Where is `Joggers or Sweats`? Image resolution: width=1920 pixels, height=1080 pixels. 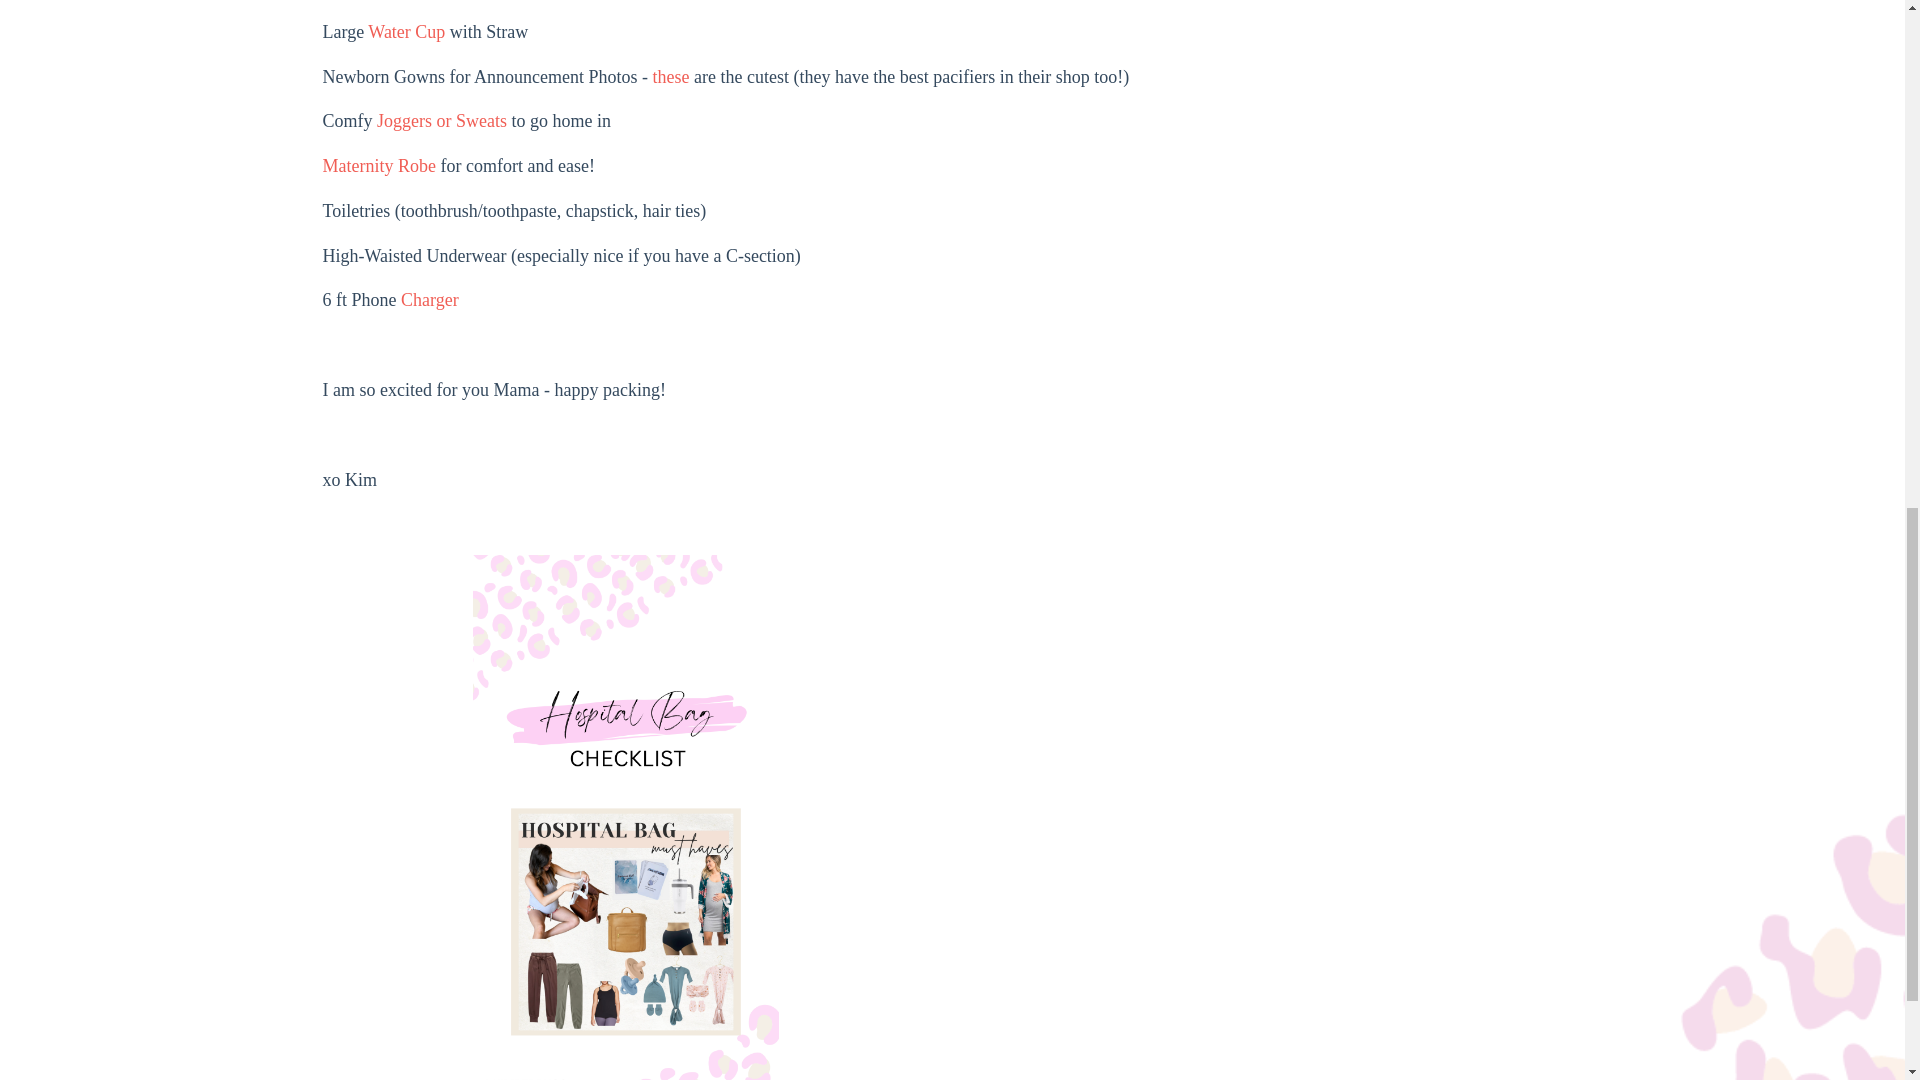
Joggers or Sweats is located at coordinates (441, 120).